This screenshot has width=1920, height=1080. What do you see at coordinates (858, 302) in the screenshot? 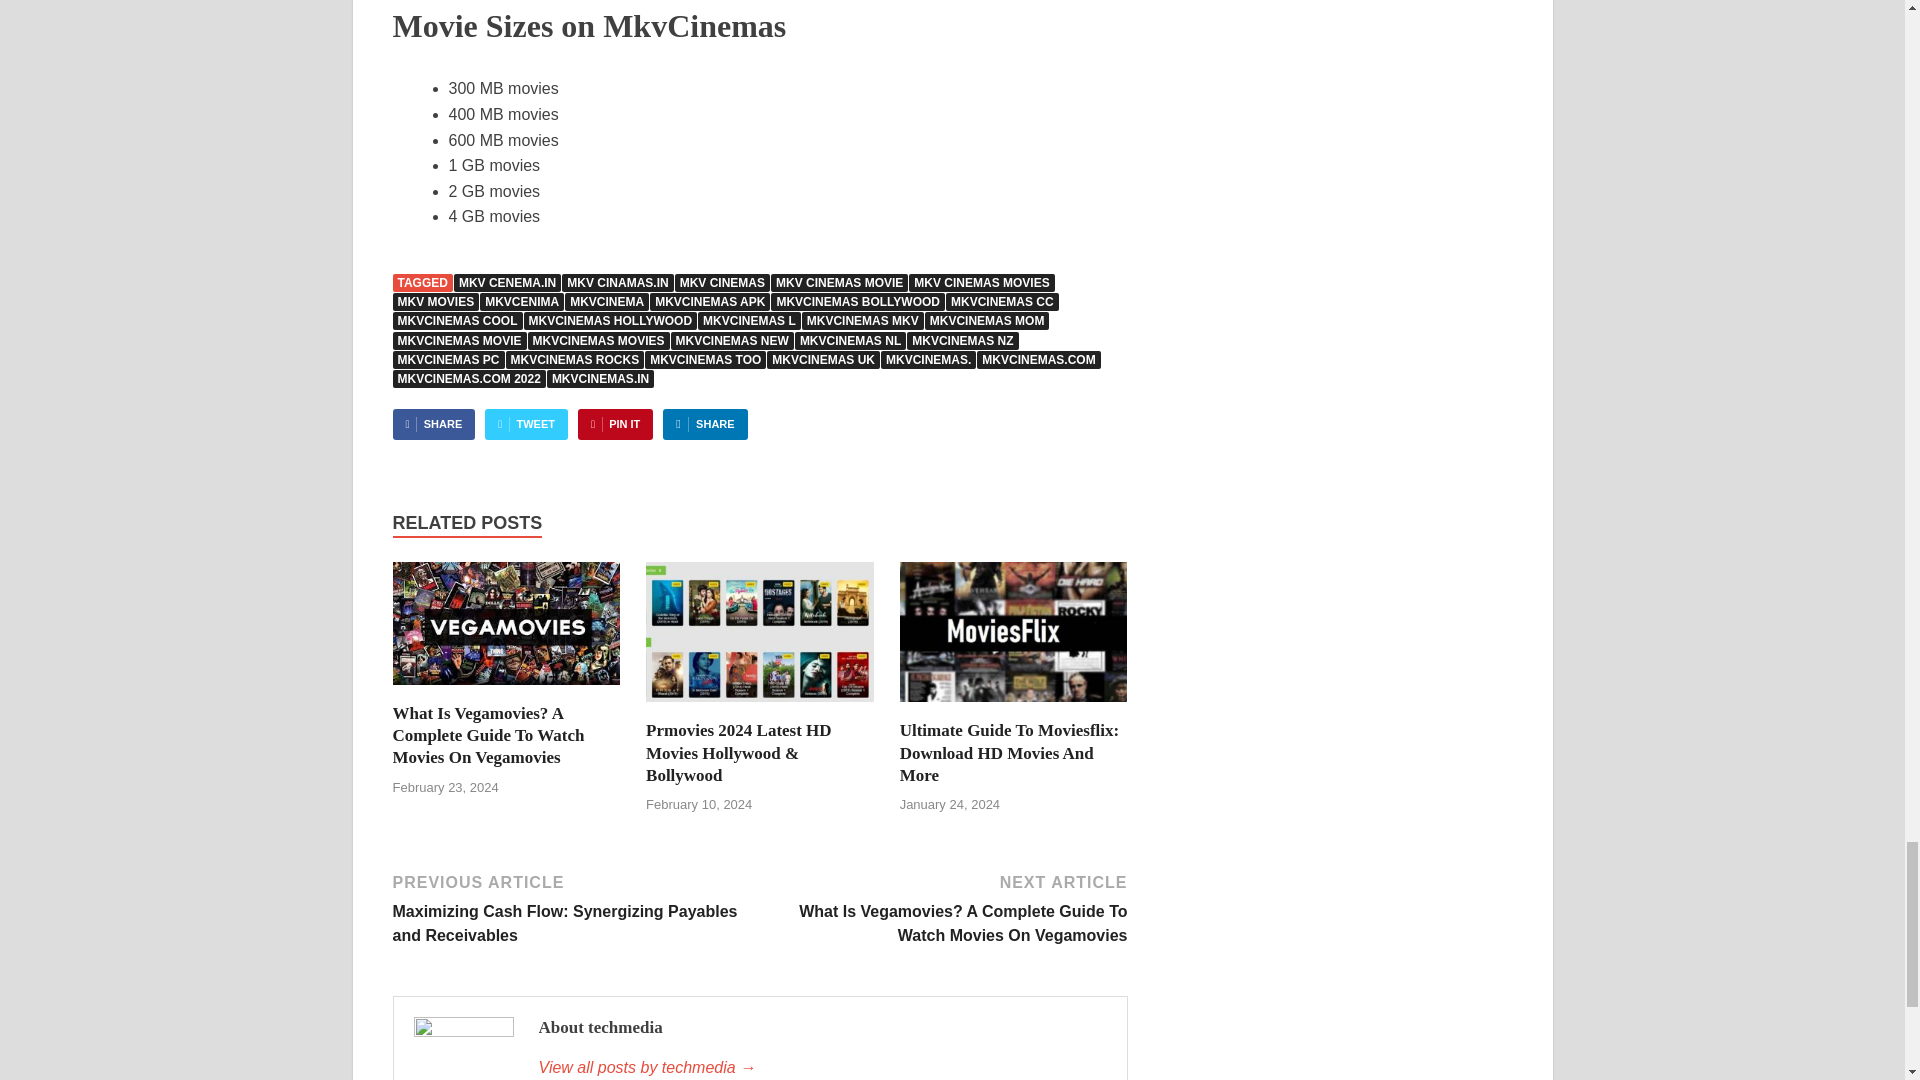
I see `MKVCINEMAS BOLLYWOOD` at bounding box center [858, 302].